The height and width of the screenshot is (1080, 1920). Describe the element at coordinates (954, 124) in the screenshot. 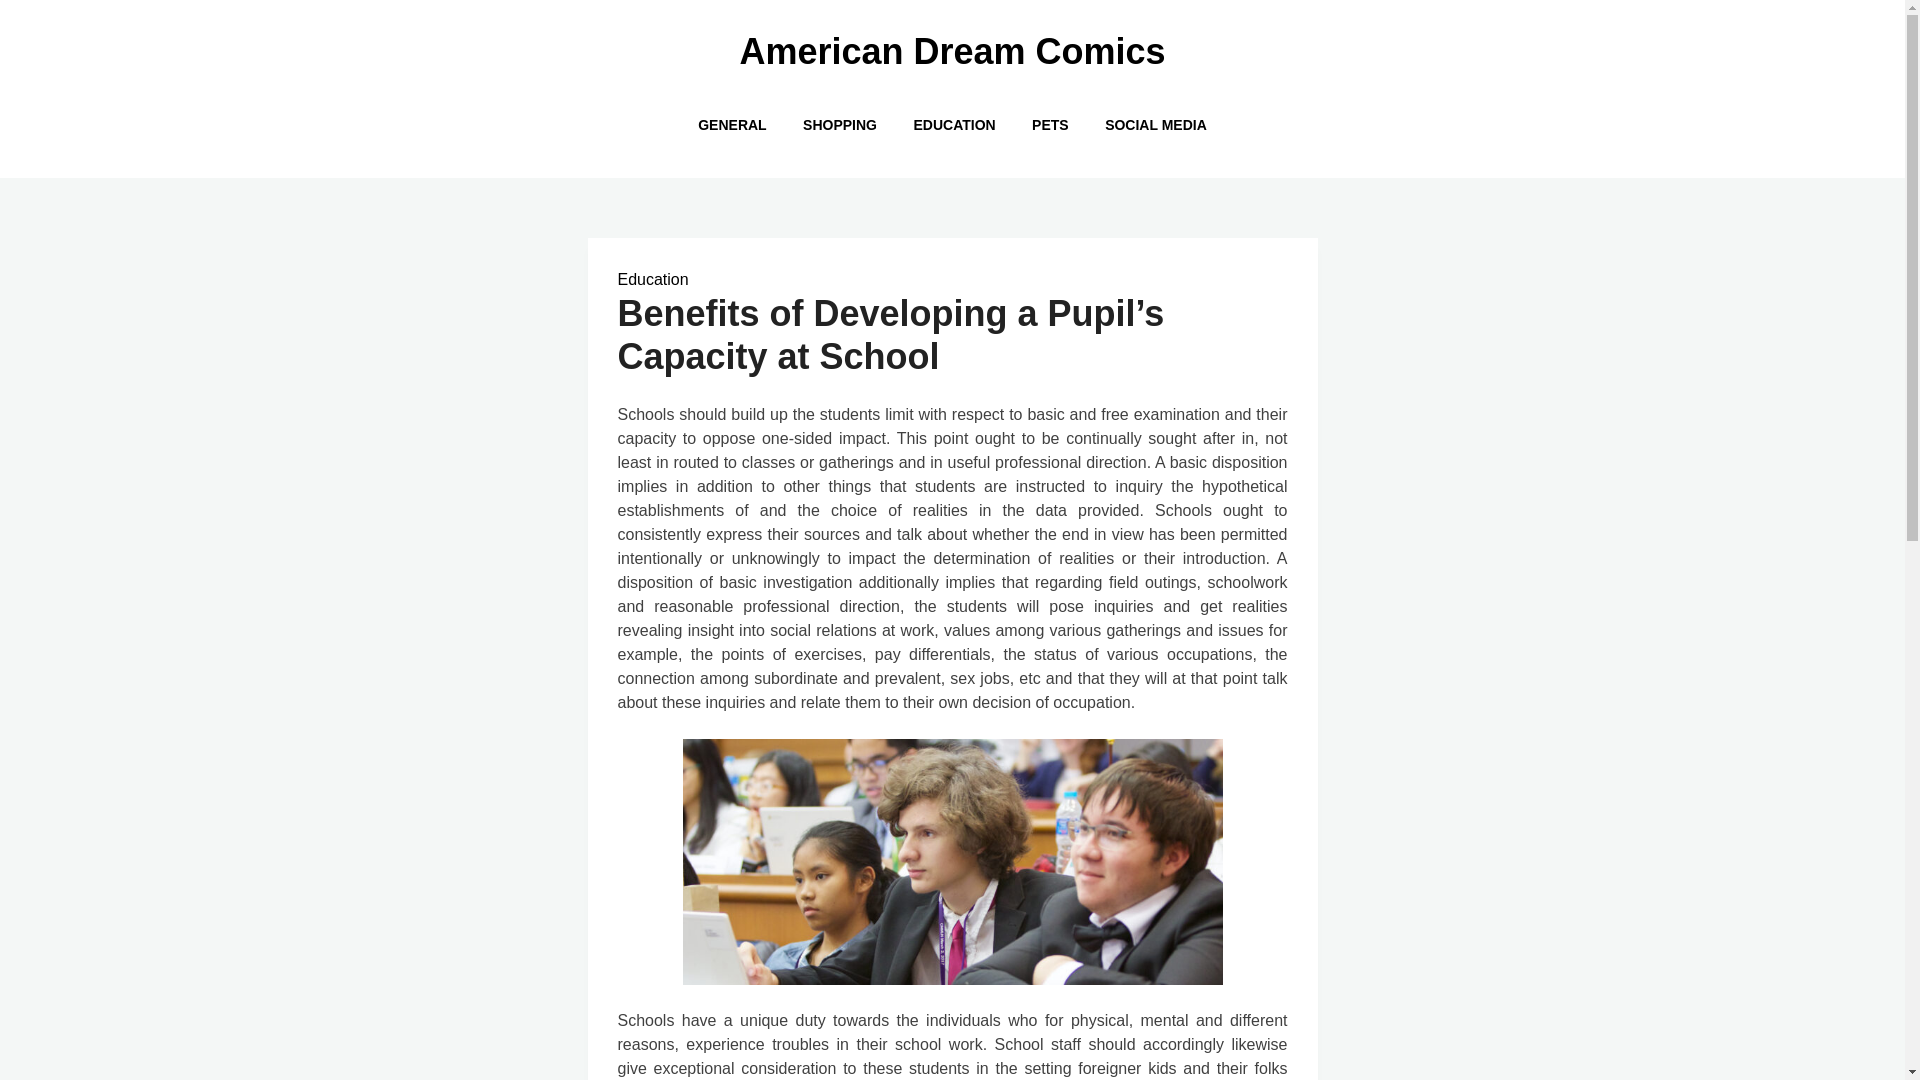

I see `EDUCATION` at that location.